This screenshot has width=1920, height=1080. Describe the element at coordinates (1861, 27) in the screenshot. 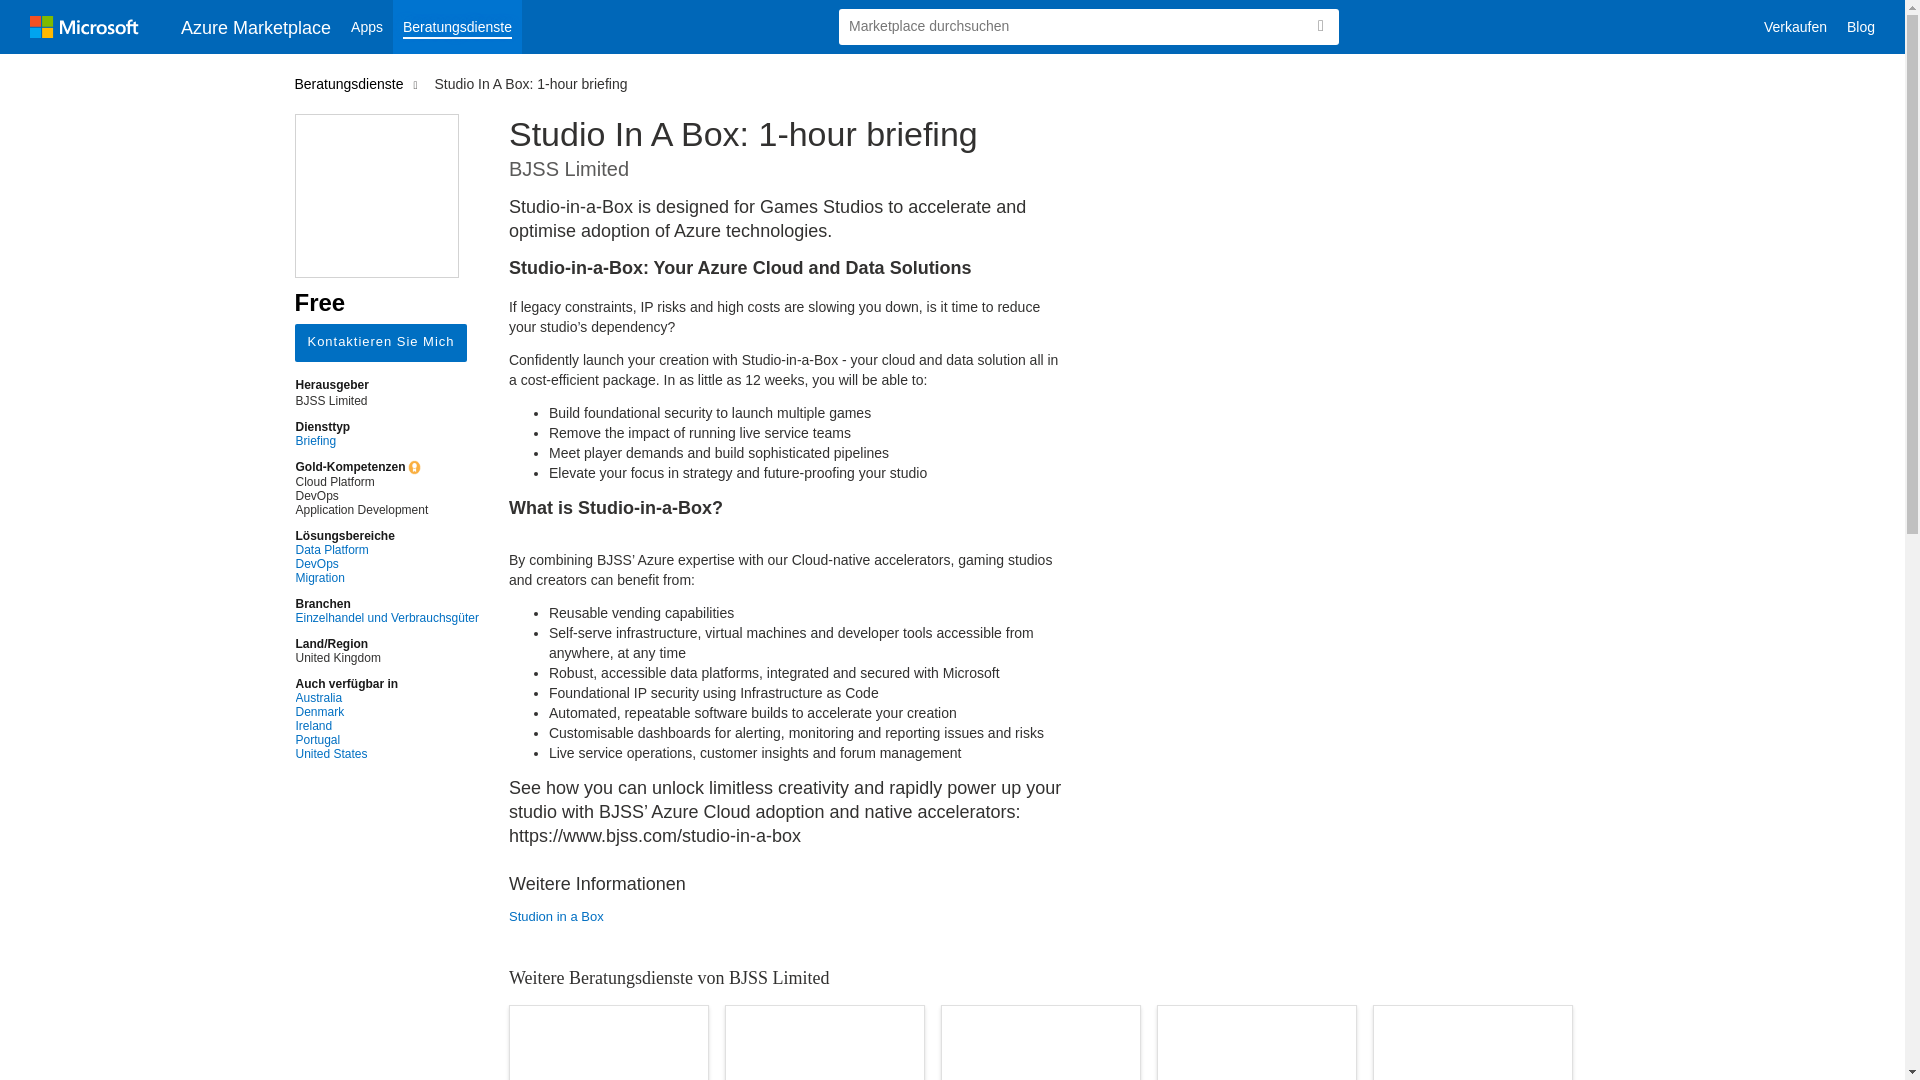

I see `Blog` at that location.